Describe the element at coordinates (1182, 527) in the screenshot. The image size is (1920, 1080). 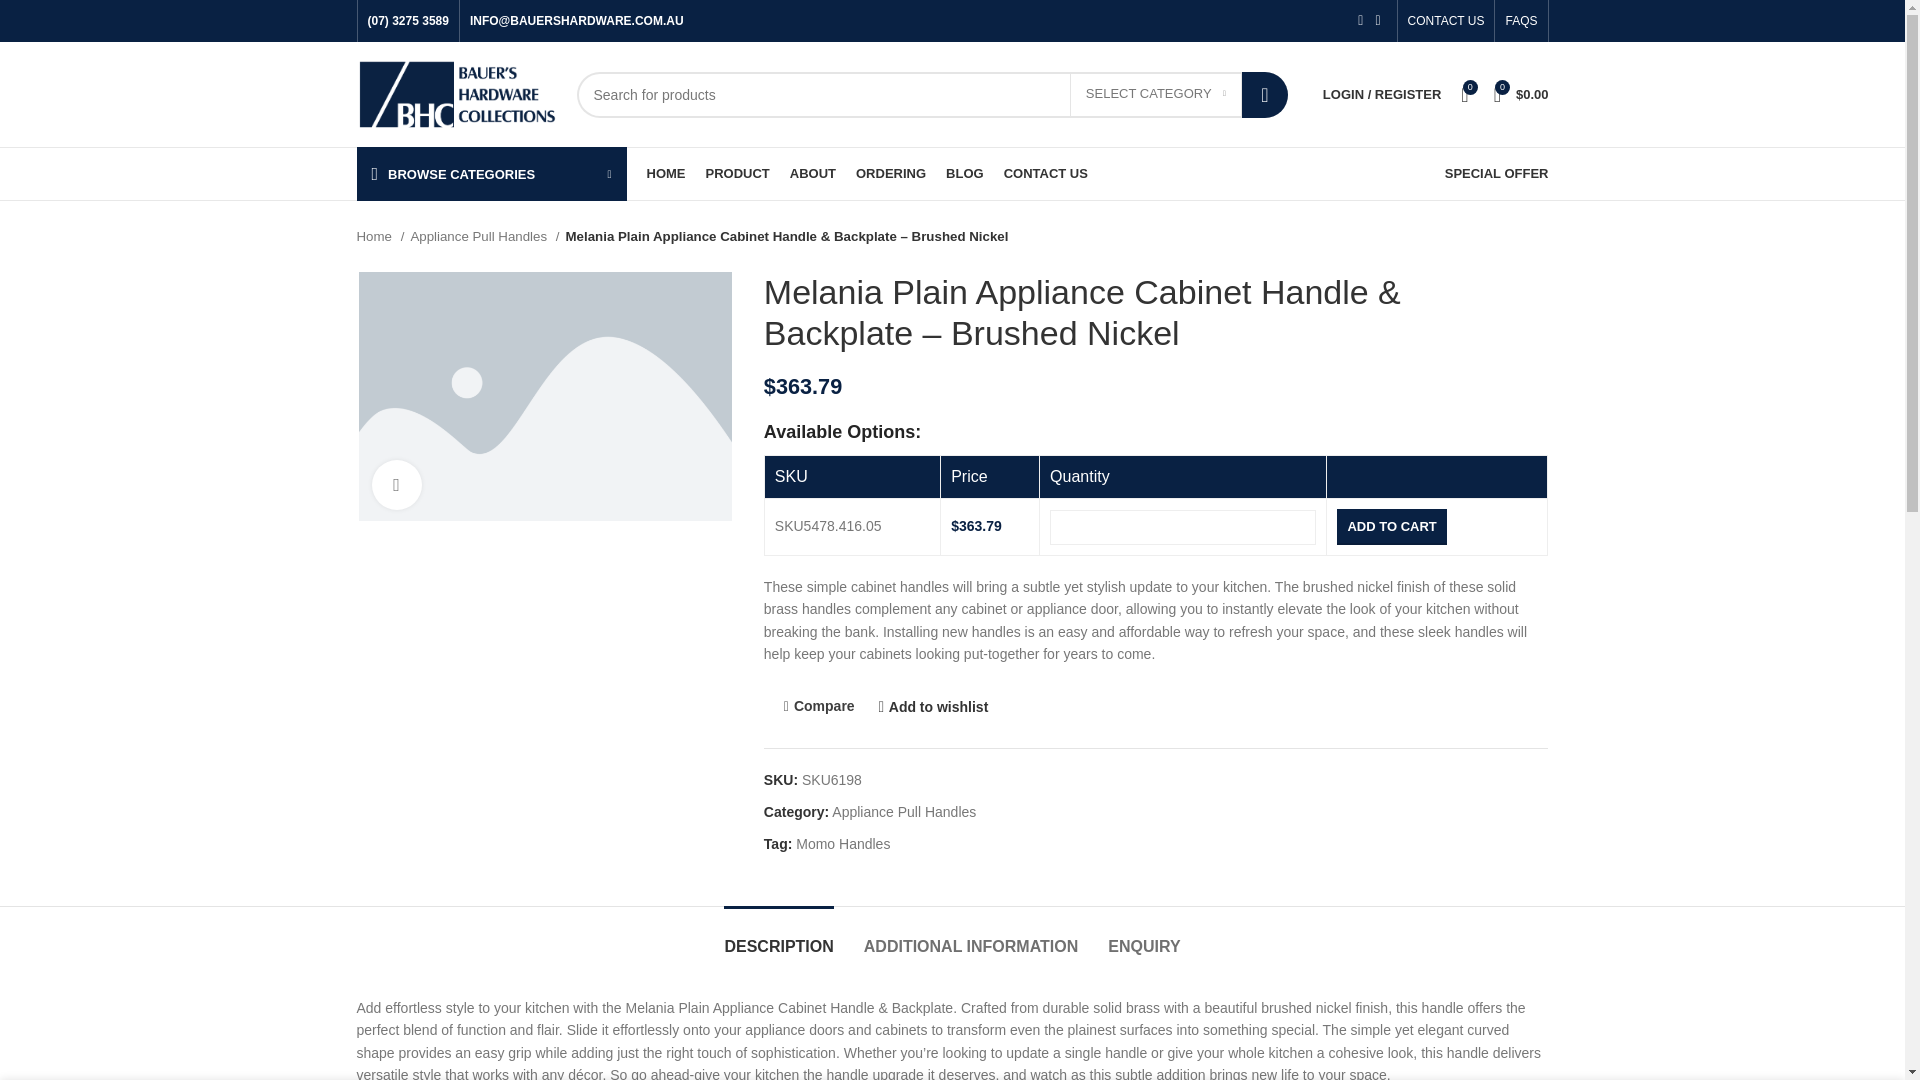
I see `Qty` at that location.